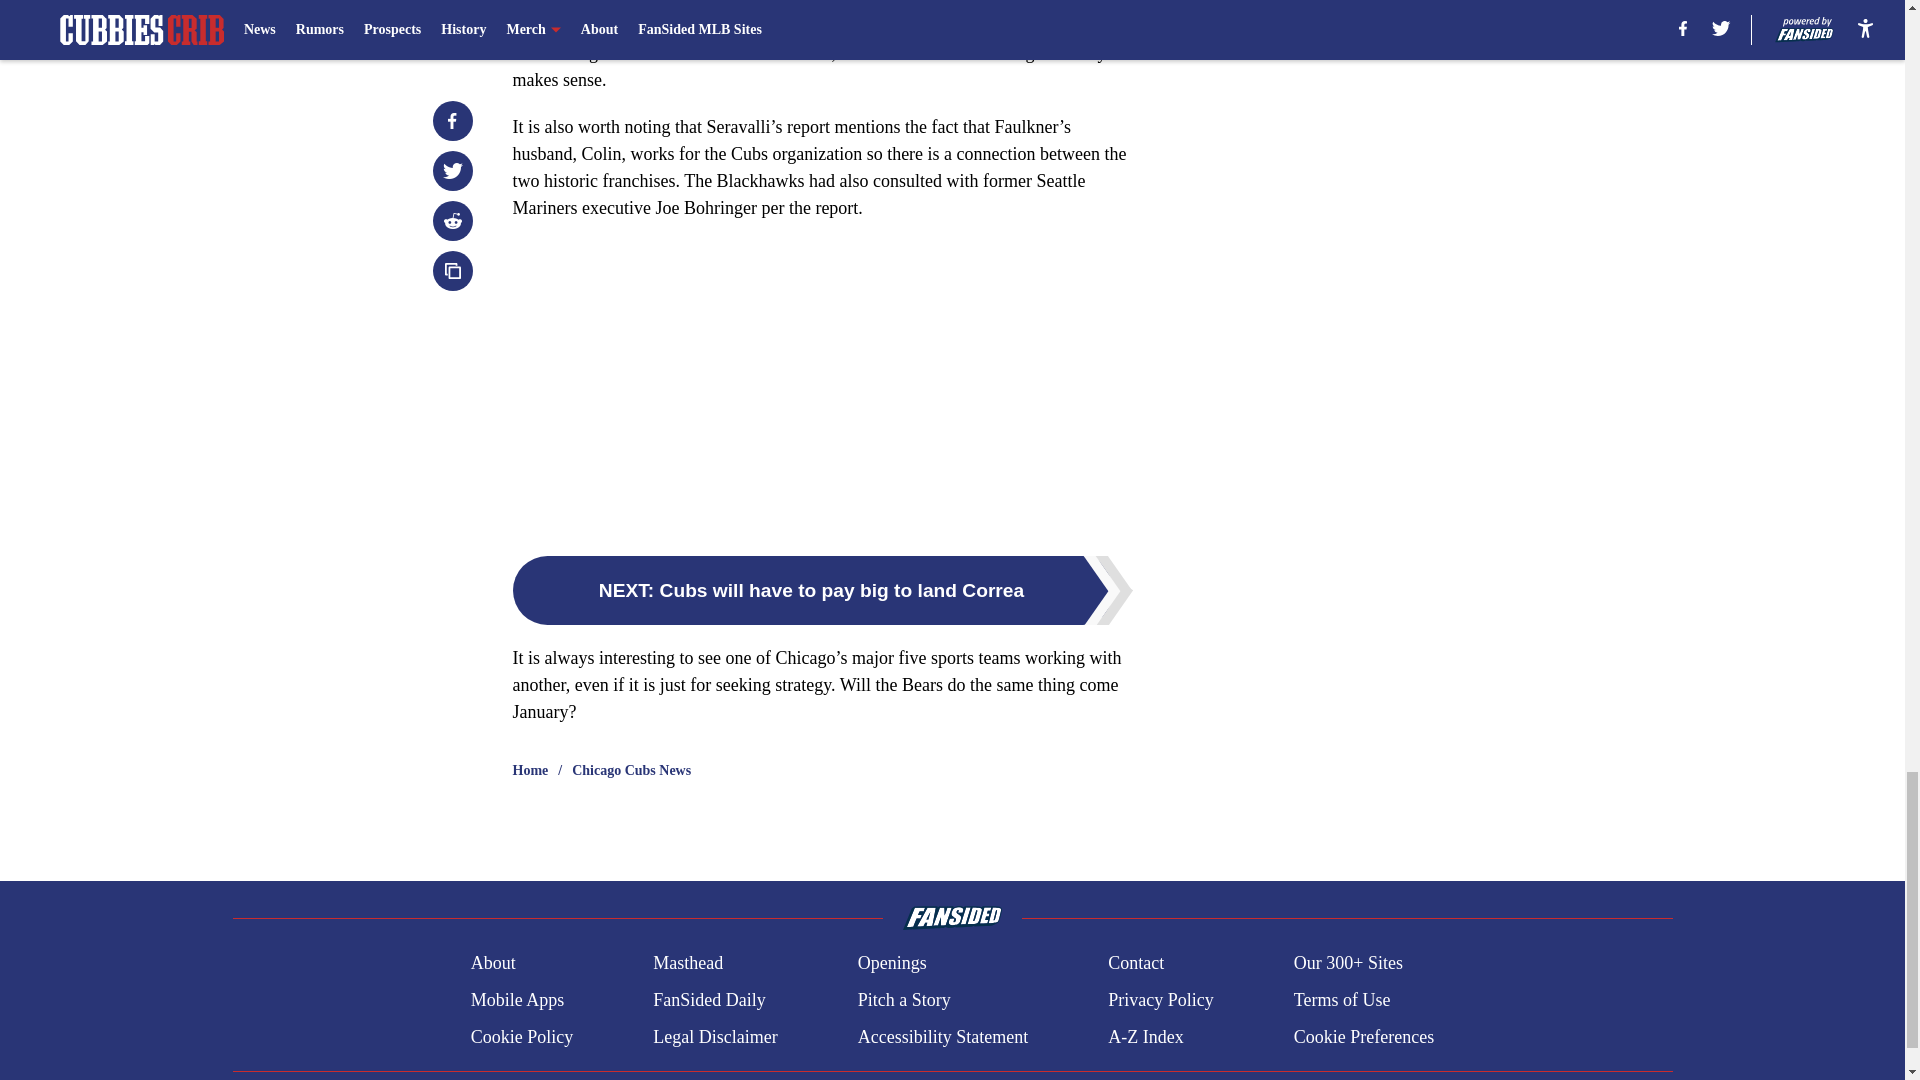 This screenshot has height=1080, width=1920. I want to click on NEXT: Cubs will have to pay big to land Correa, so click(822, 590).